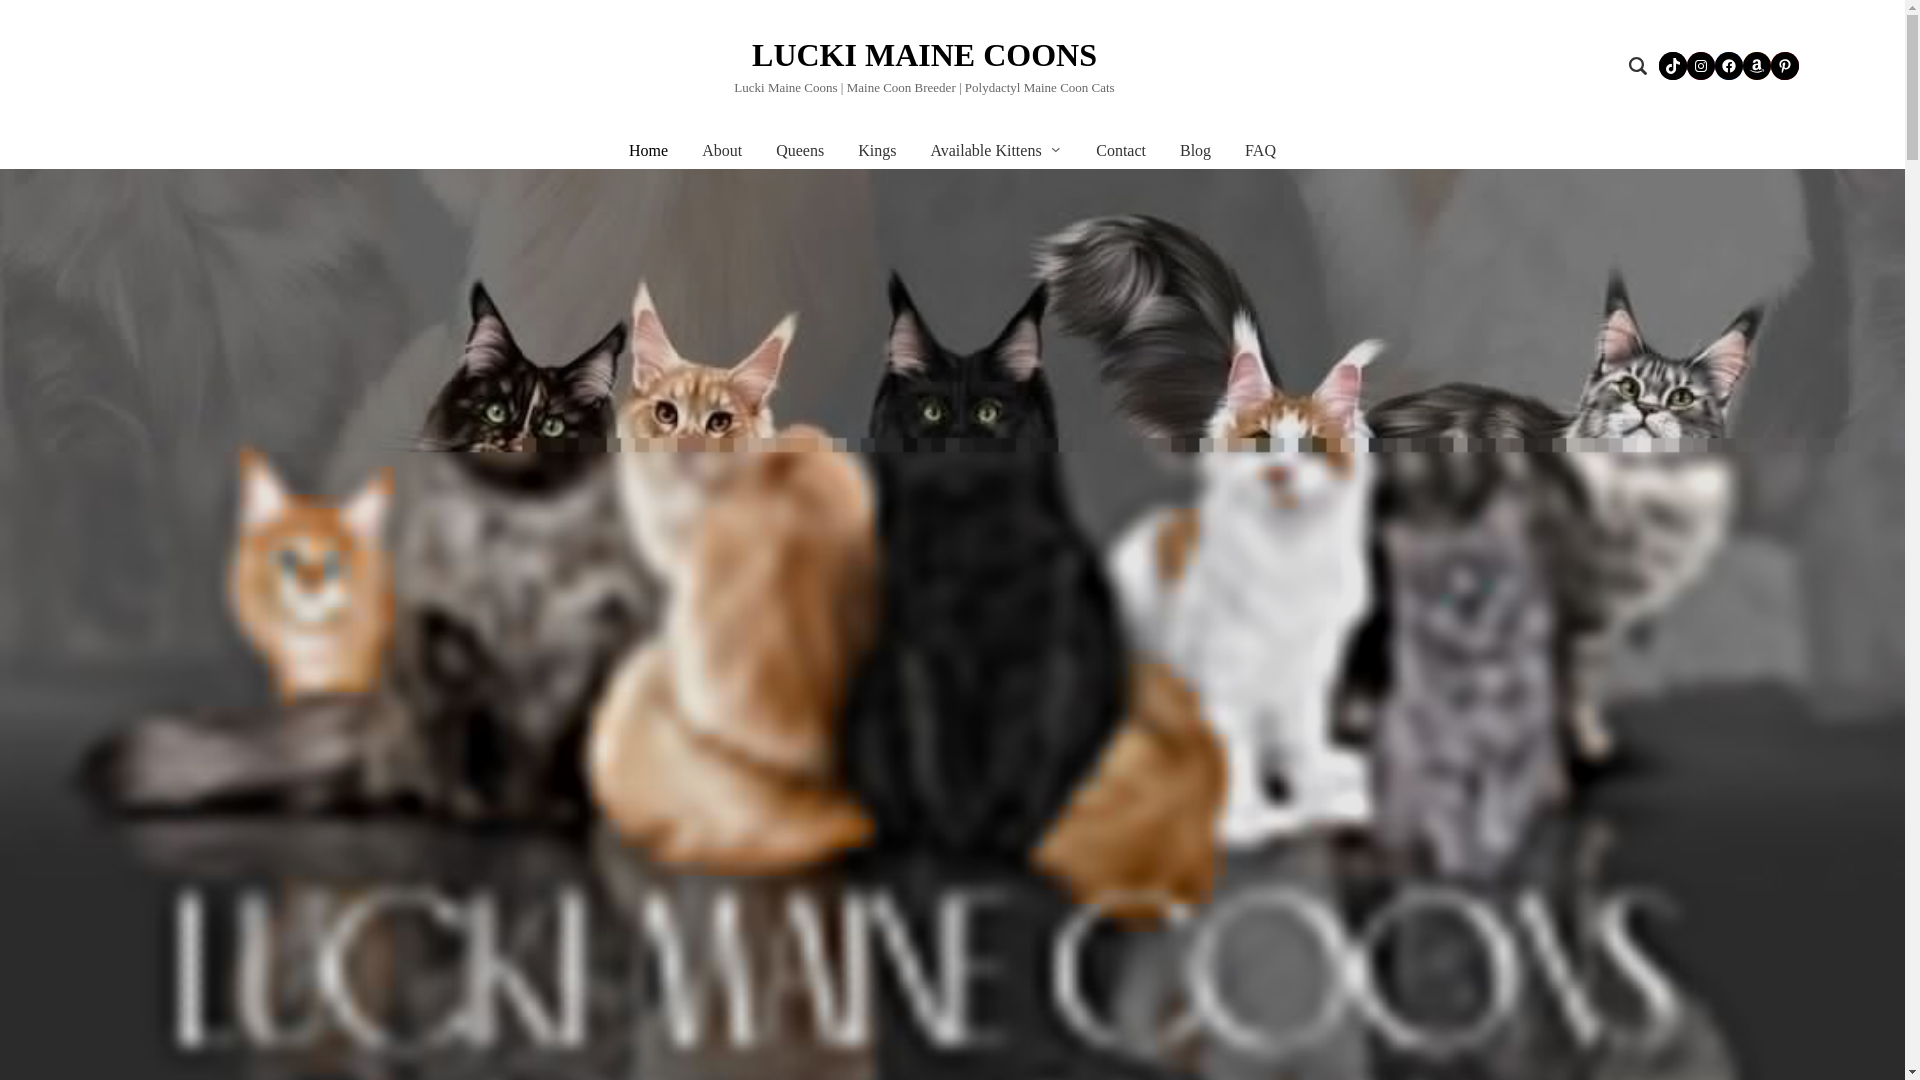 The width and height of the screenshot is (1920, 1080). What do you see at coordinates (1121, 150) in the screenshot?
I see `Contact` at bounding box center [1121, 150].